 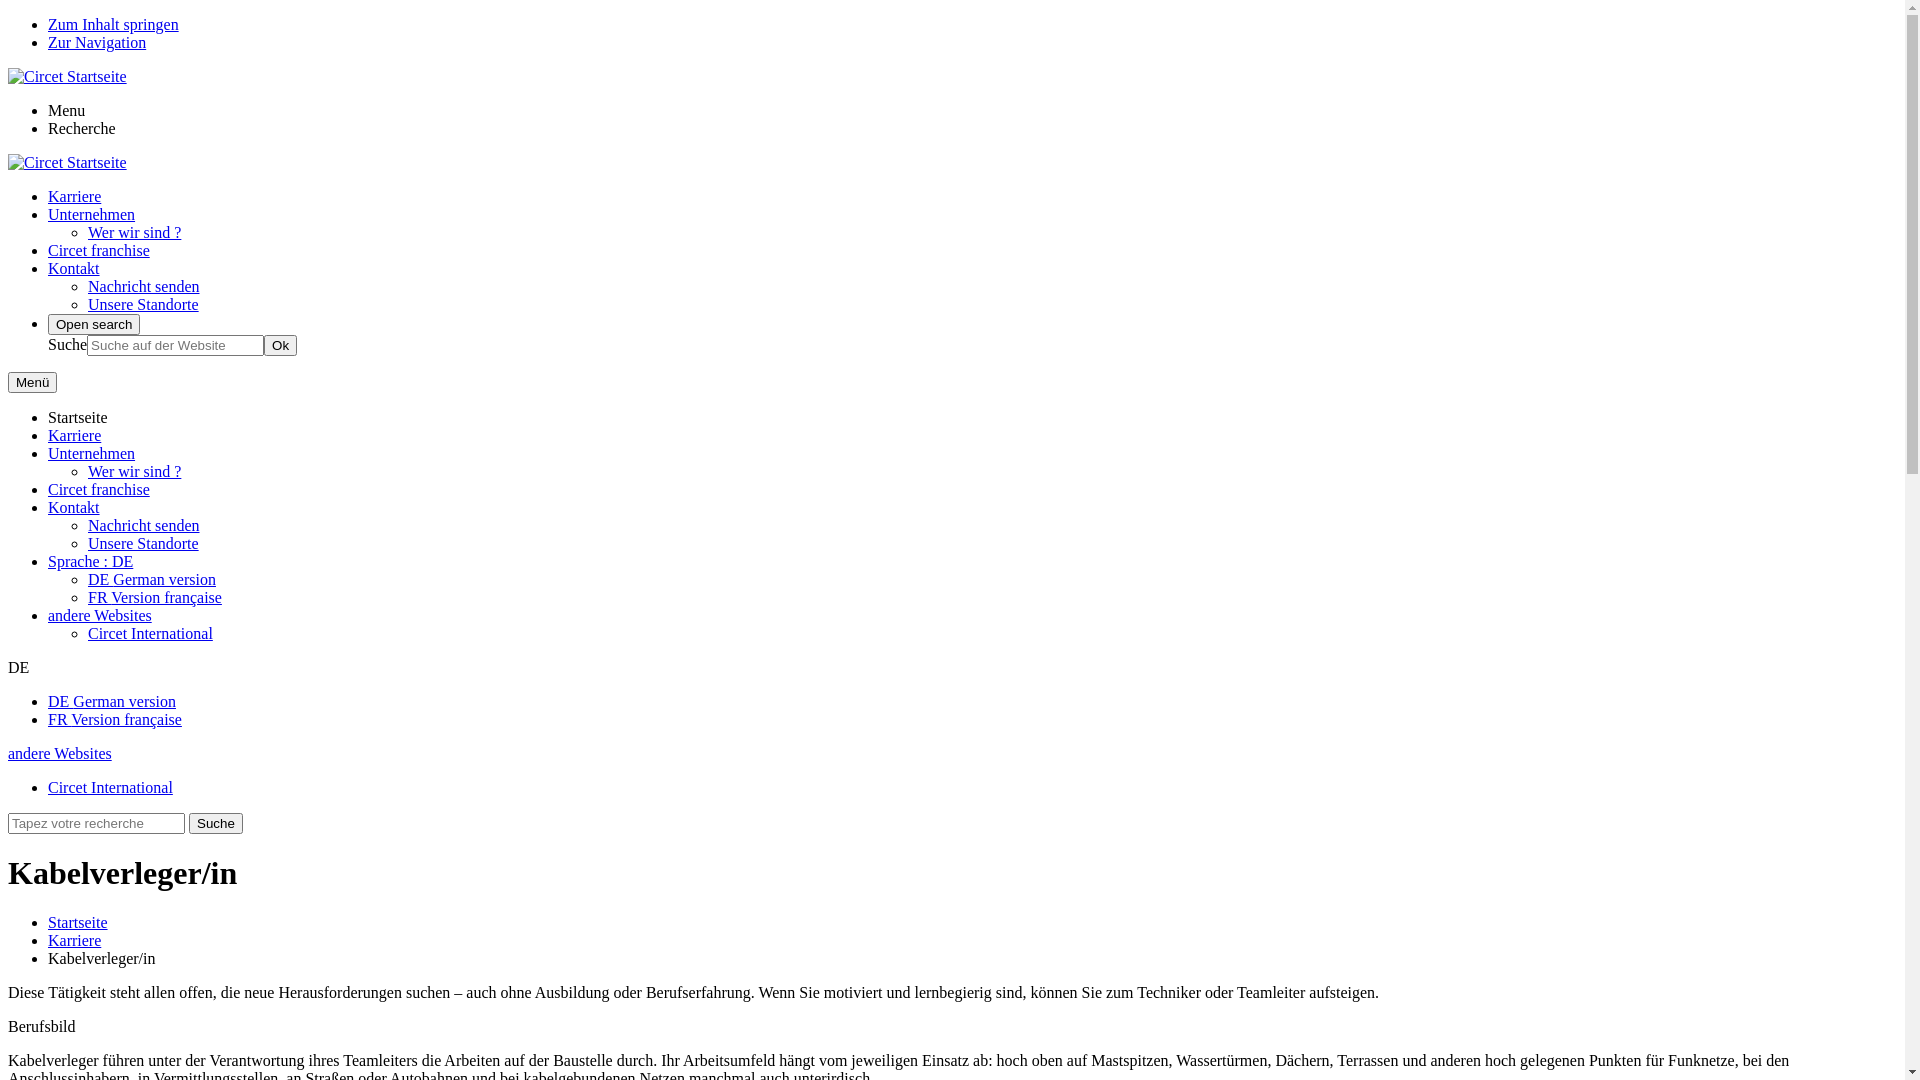 I want to click on Circet franchise, so click(x=99, y=490).